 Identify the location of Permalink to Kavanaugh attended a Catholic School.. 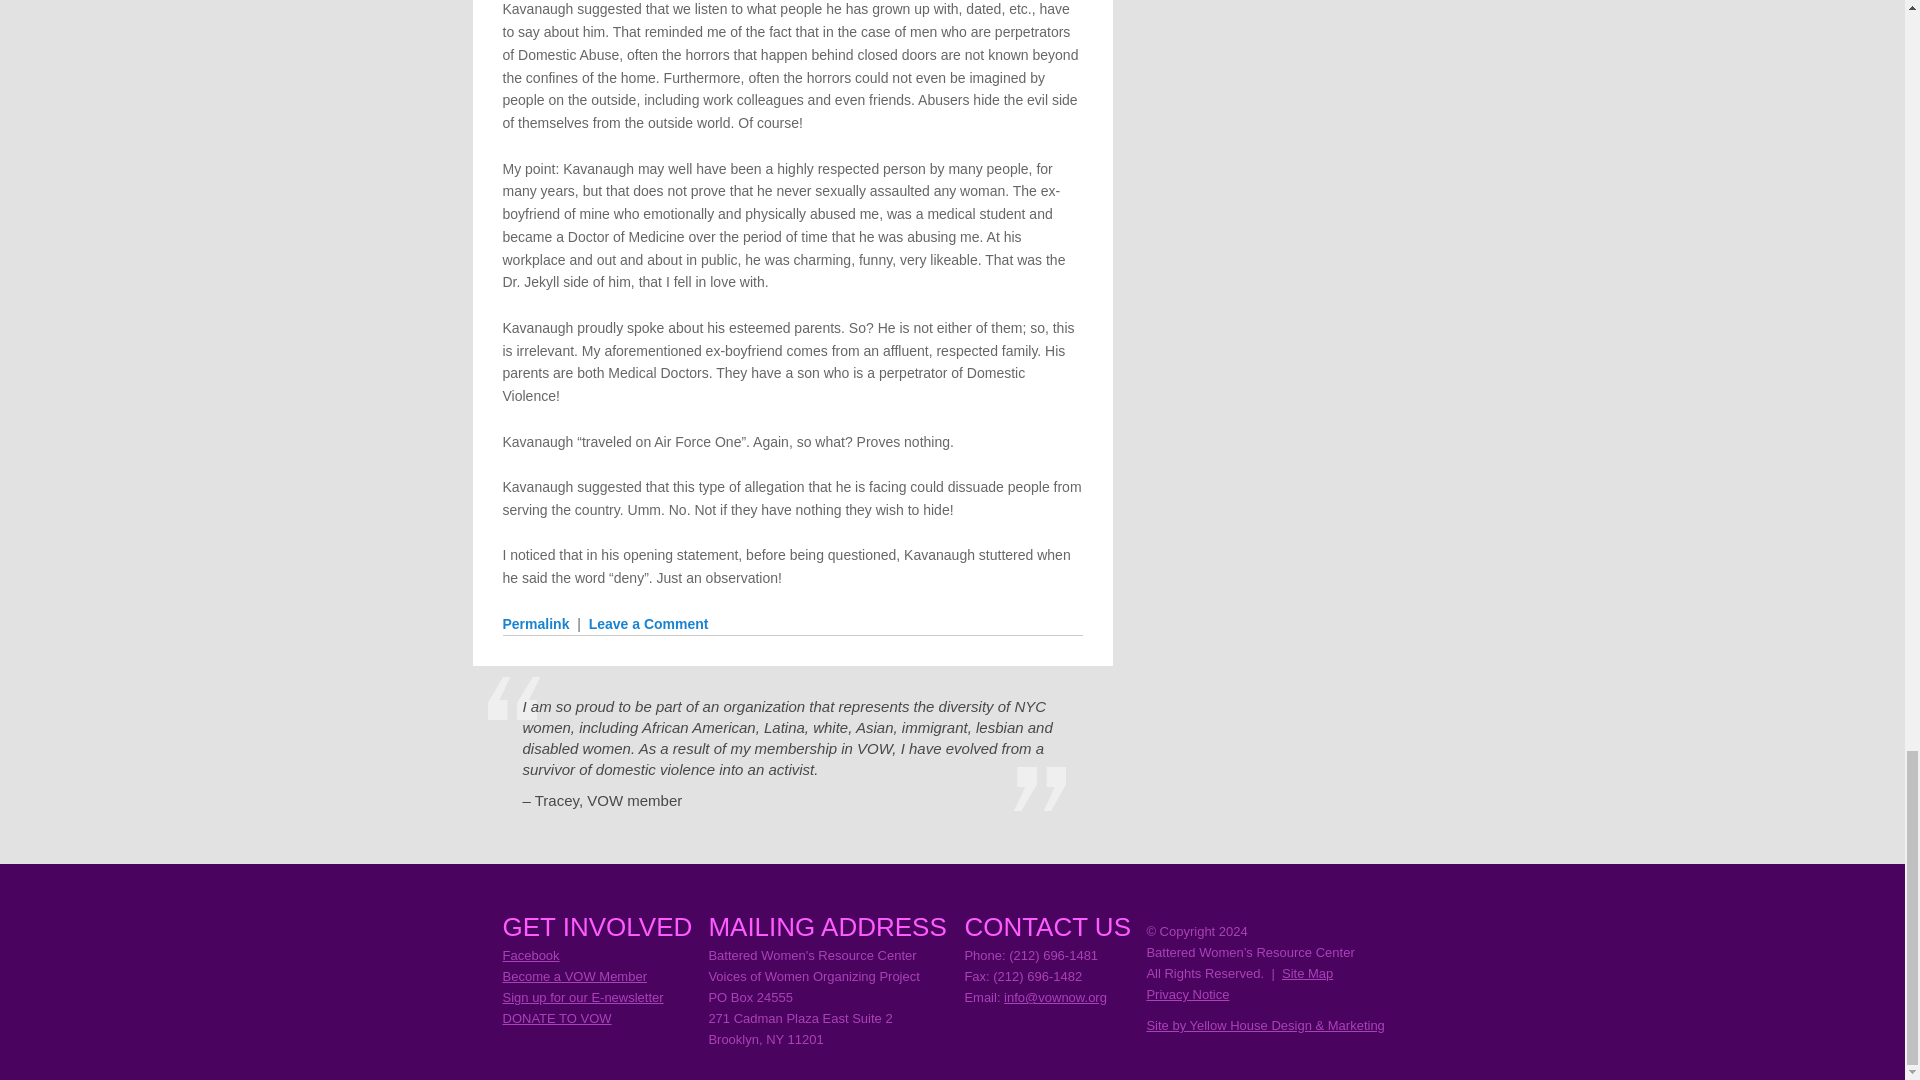
(534, 623).